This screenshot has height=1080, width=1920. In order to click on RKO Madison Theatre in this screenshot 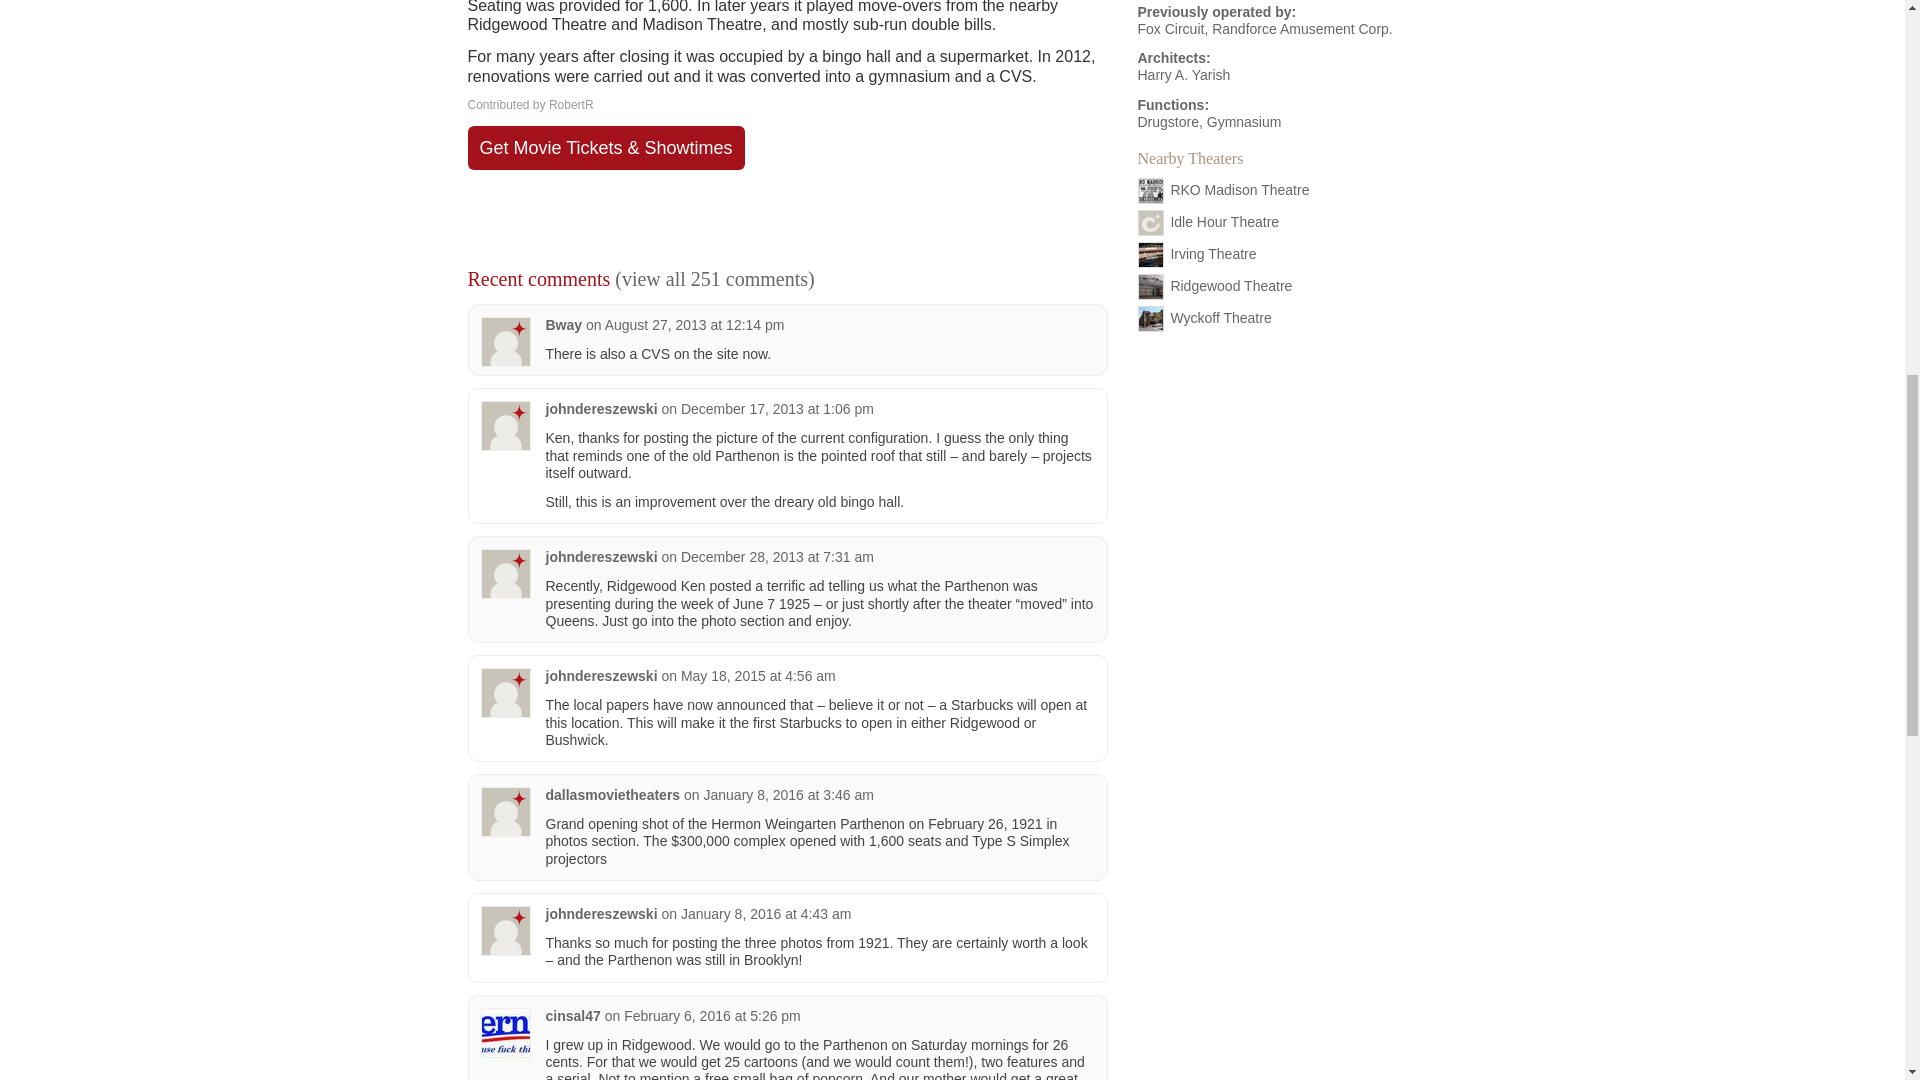, I will do `click(1239, 188)`.